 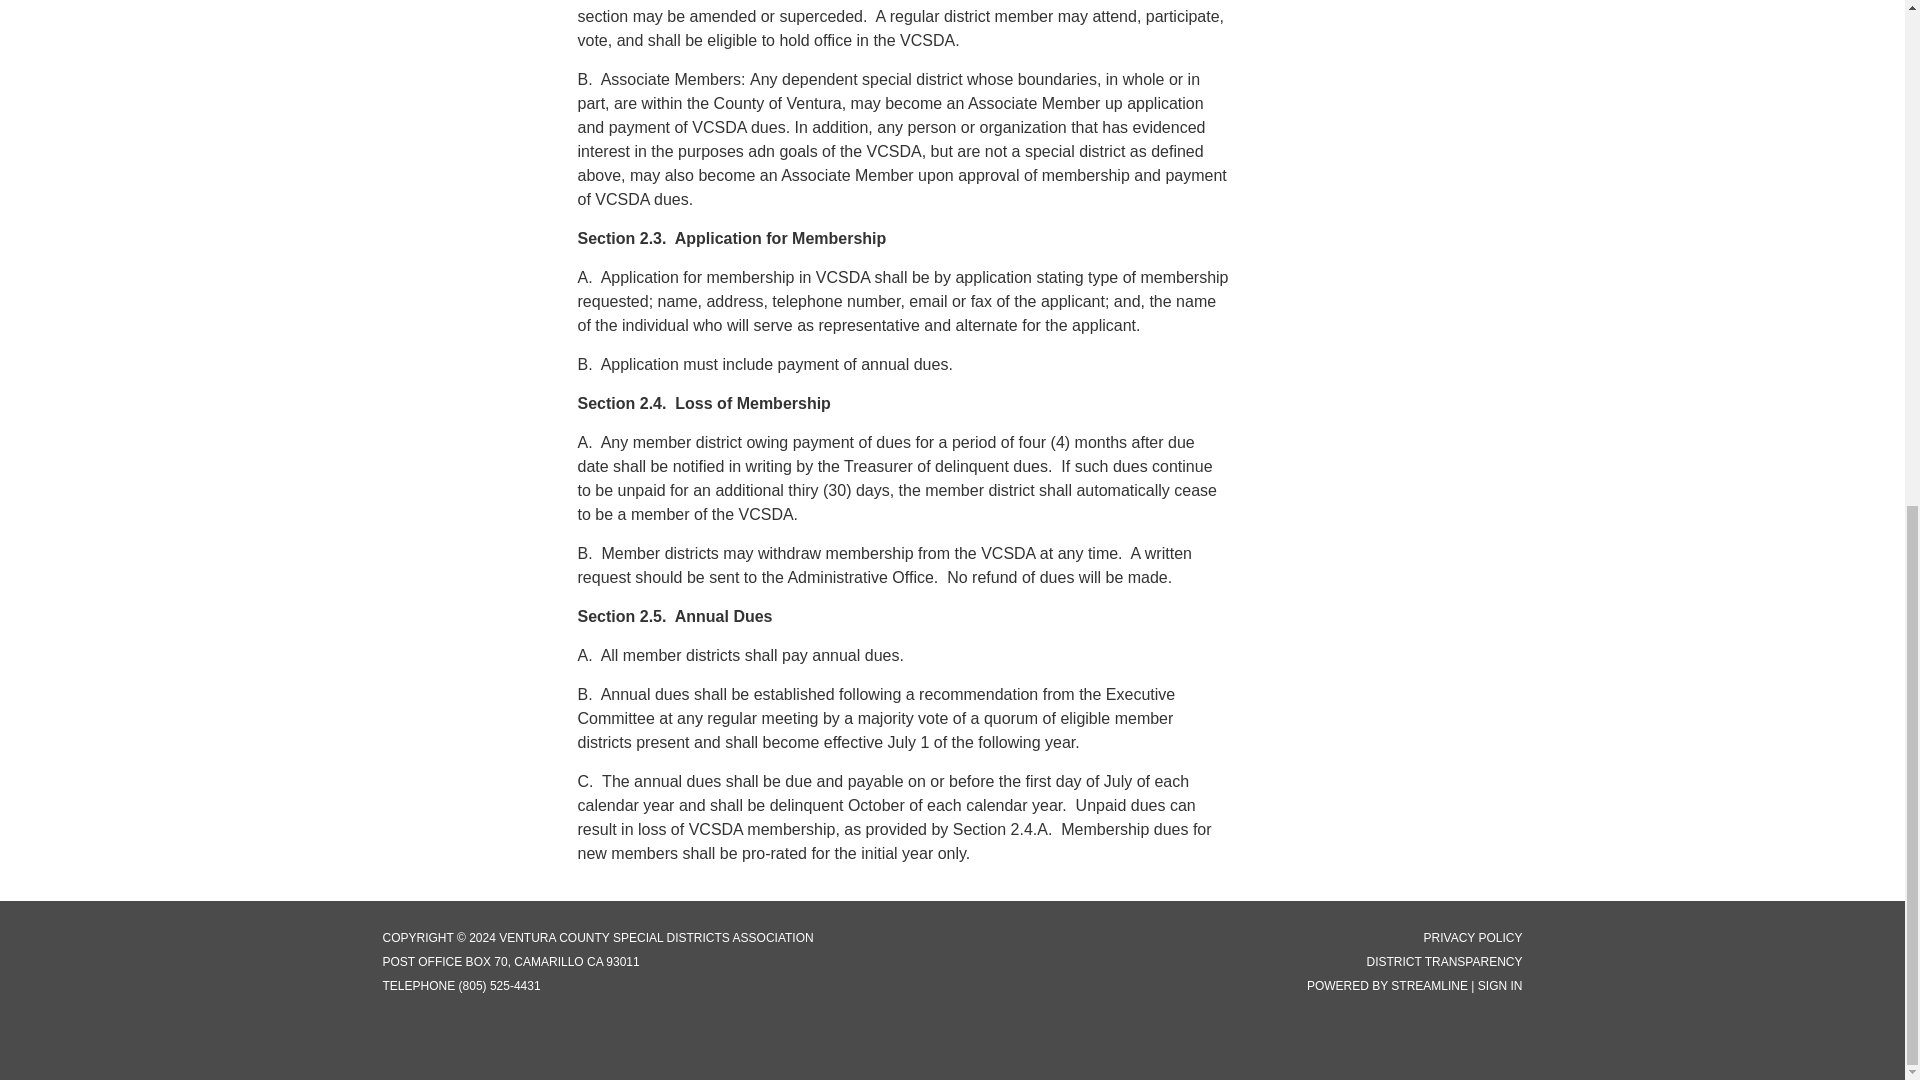 What do you see at coordinates (1429, 985) in the screenshot?
I see `Streamline: Technology for Special Districts` at bounding box center [1429, 985].